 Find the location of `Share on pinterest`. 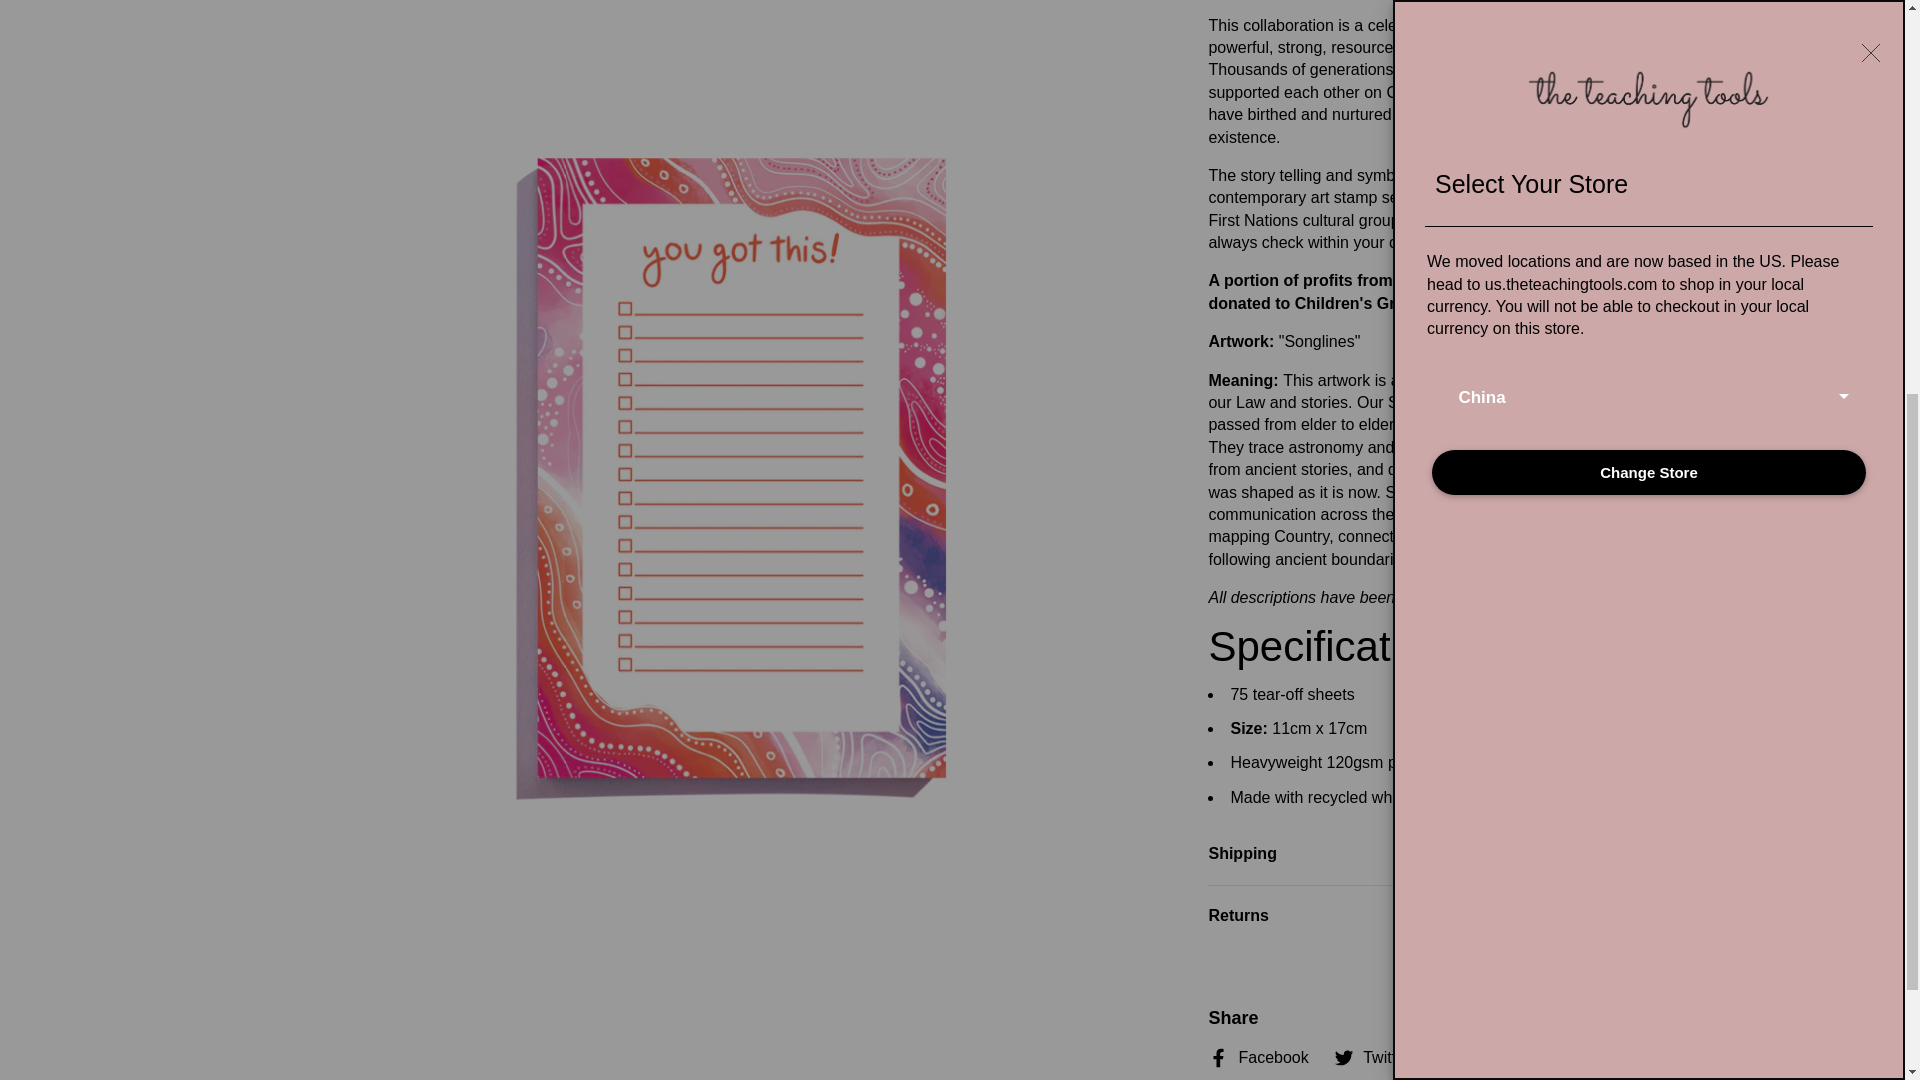

Share on pinterest is located at coordinates (1481, 1058).